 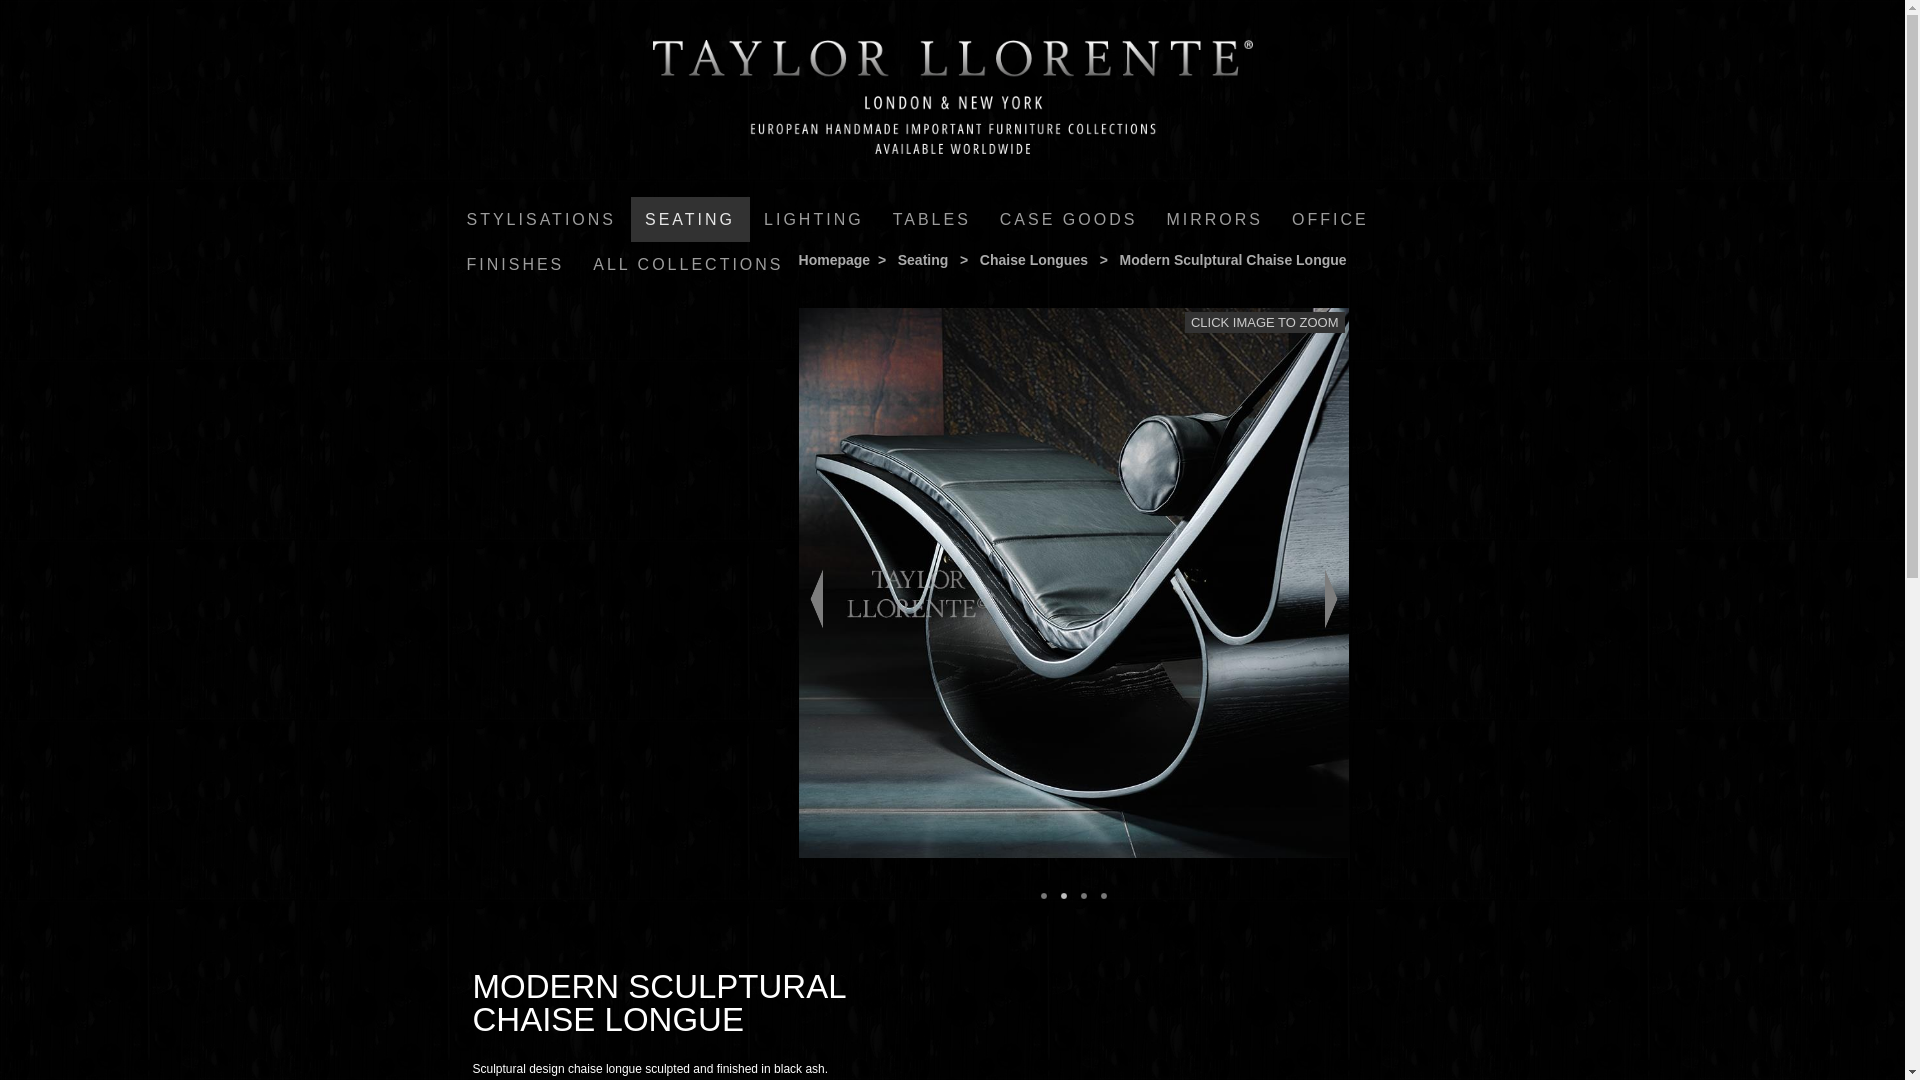 I want to click on Stylisations, so click(x=541, y=218).